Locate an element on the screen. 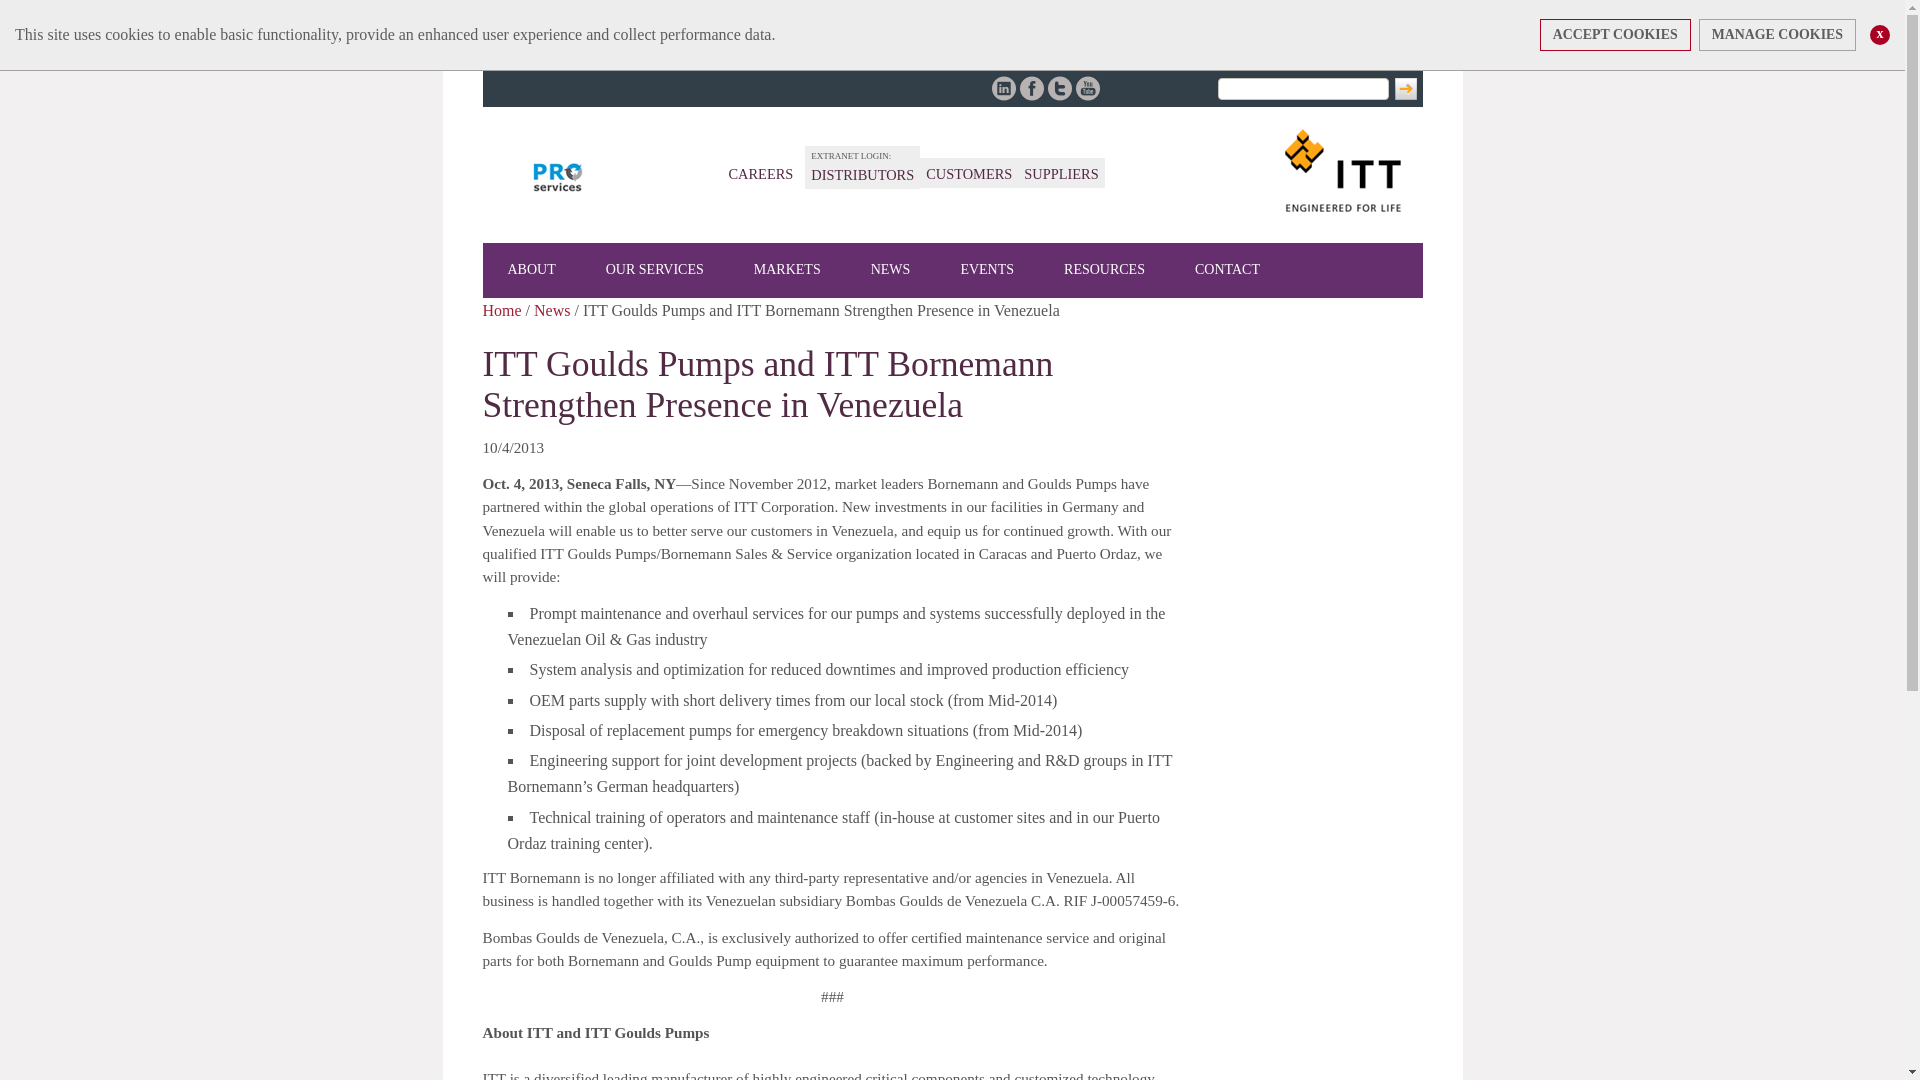  MANAGE COOKIES is located at coordinates (1778, 34).